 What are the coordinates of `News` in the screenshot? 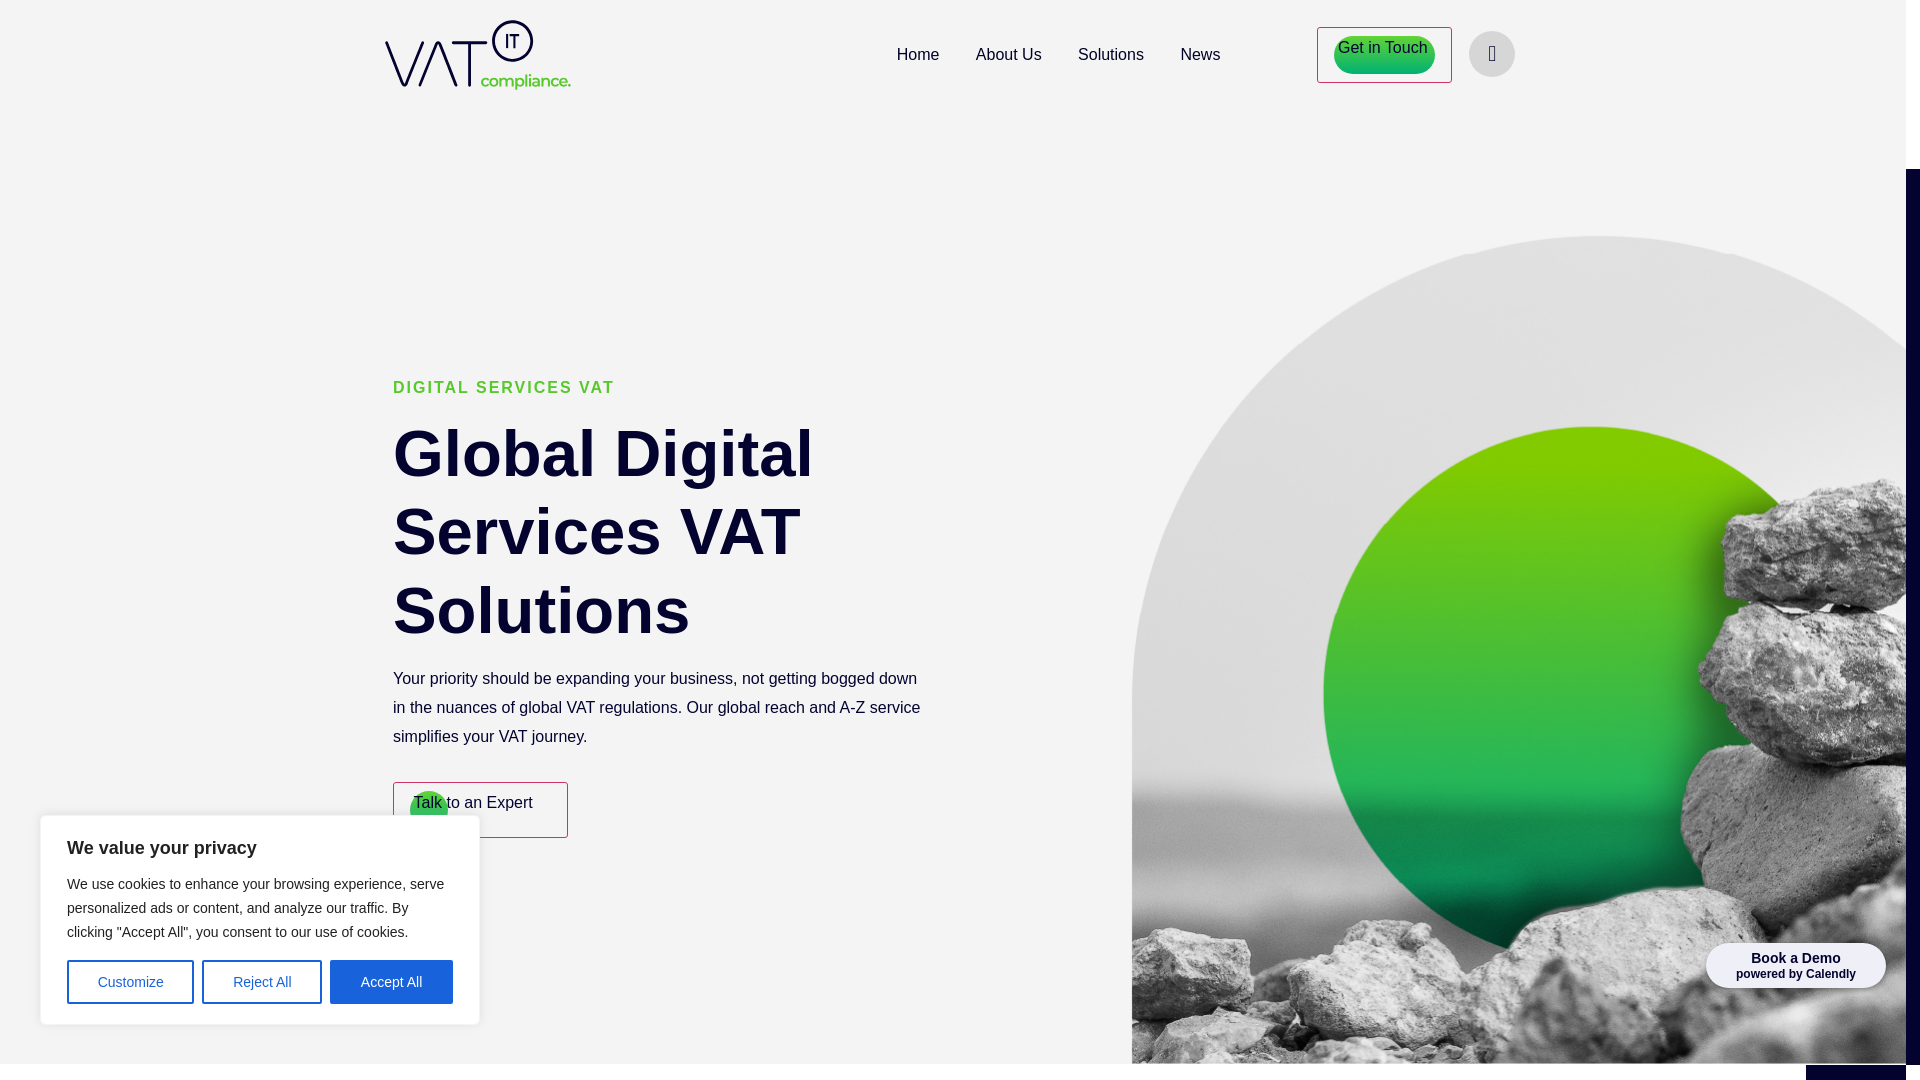 It's located at (1200, 54).